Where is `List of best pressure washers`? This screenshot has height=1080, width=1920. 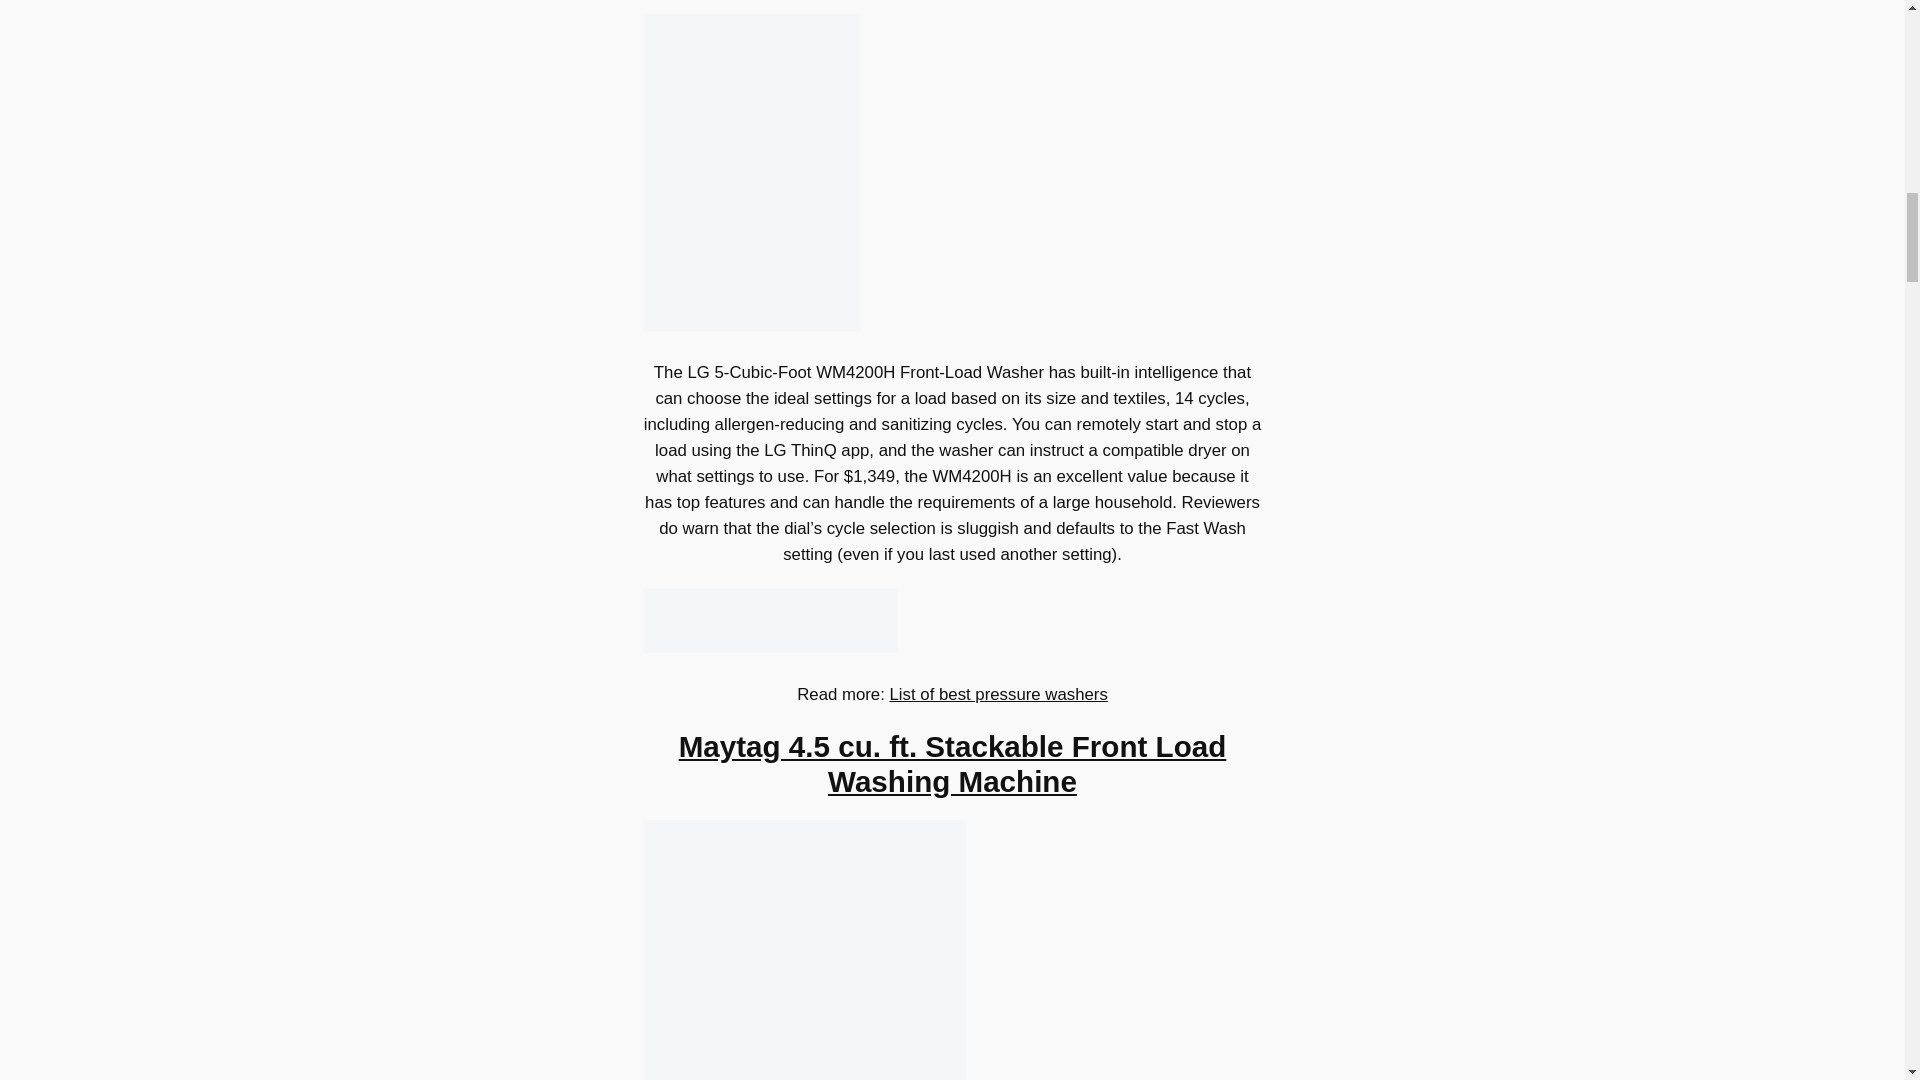
List of best pressure washers is located at coordinates (998, 694).